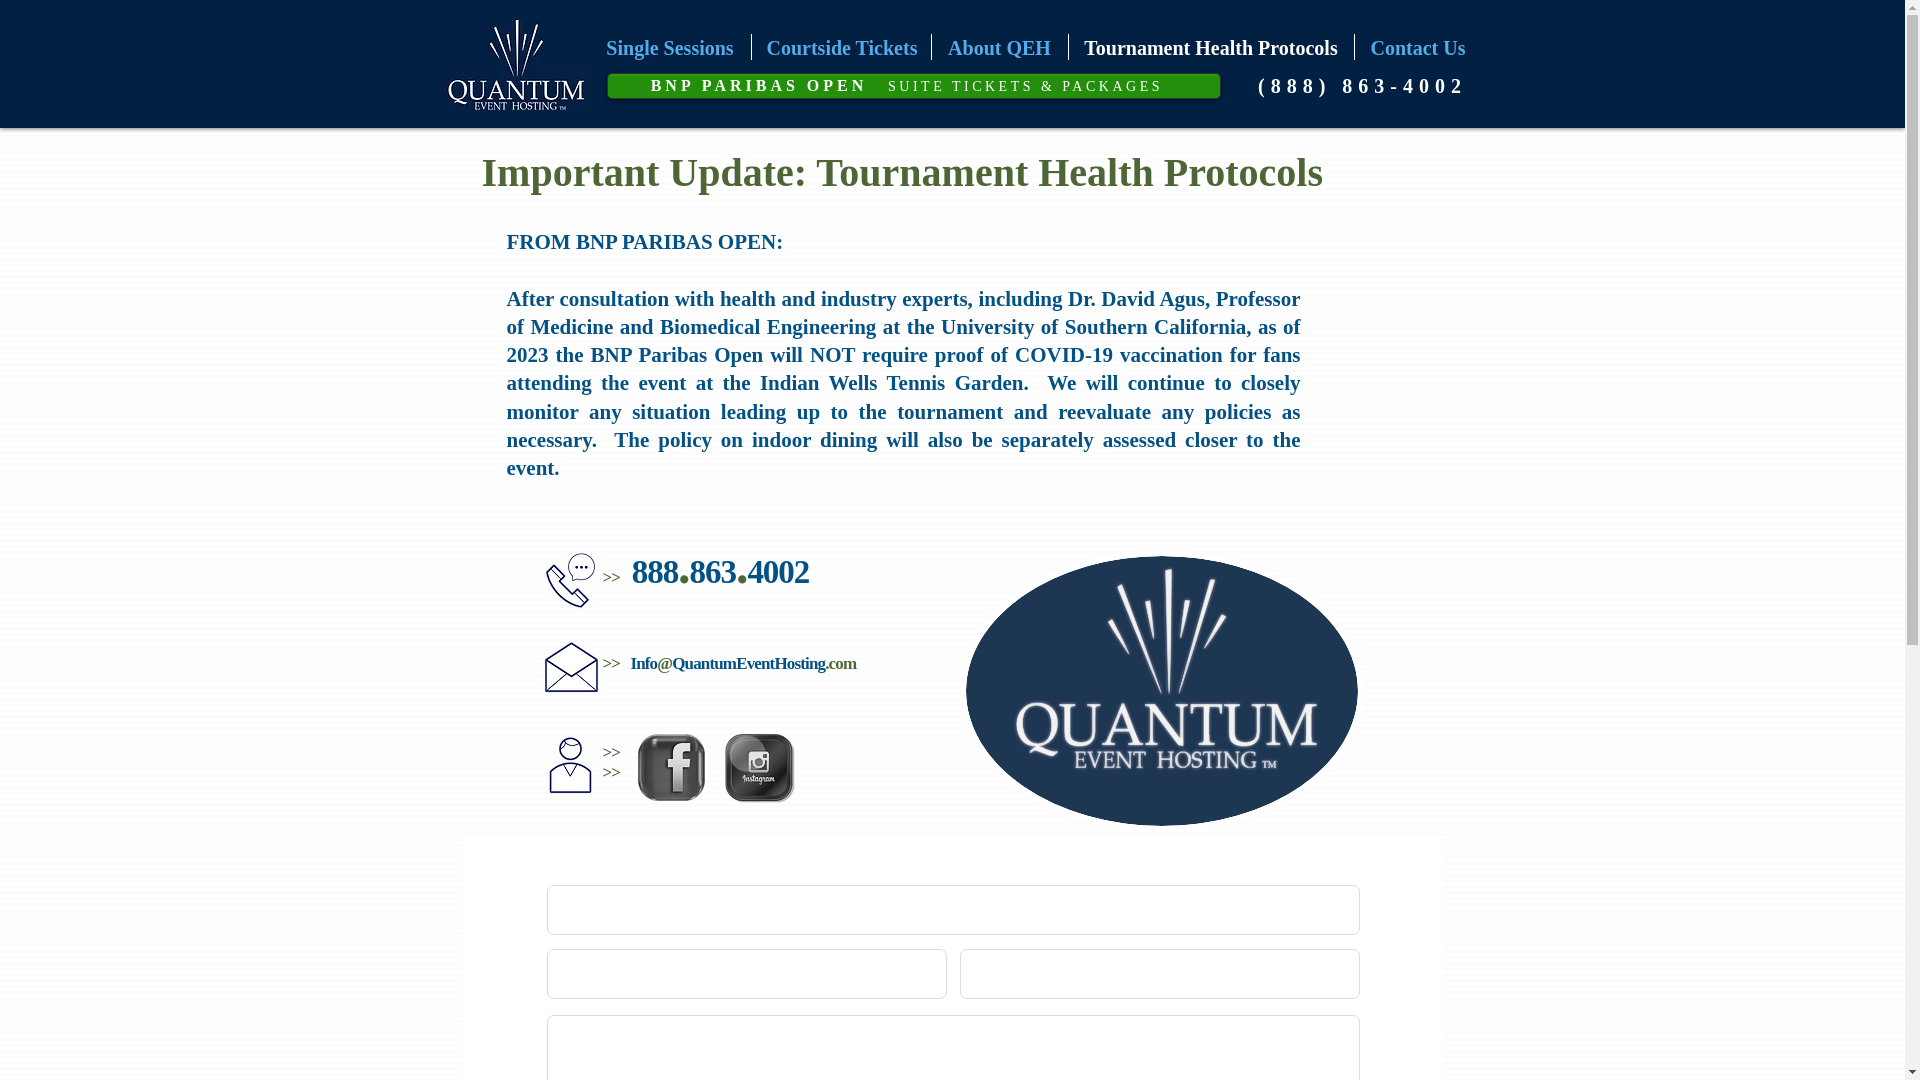 The image size is (1920, 1080). What do you see at coordinates (712, 572) in the screenshot?
I see `863` at bounding box center [712, 572].